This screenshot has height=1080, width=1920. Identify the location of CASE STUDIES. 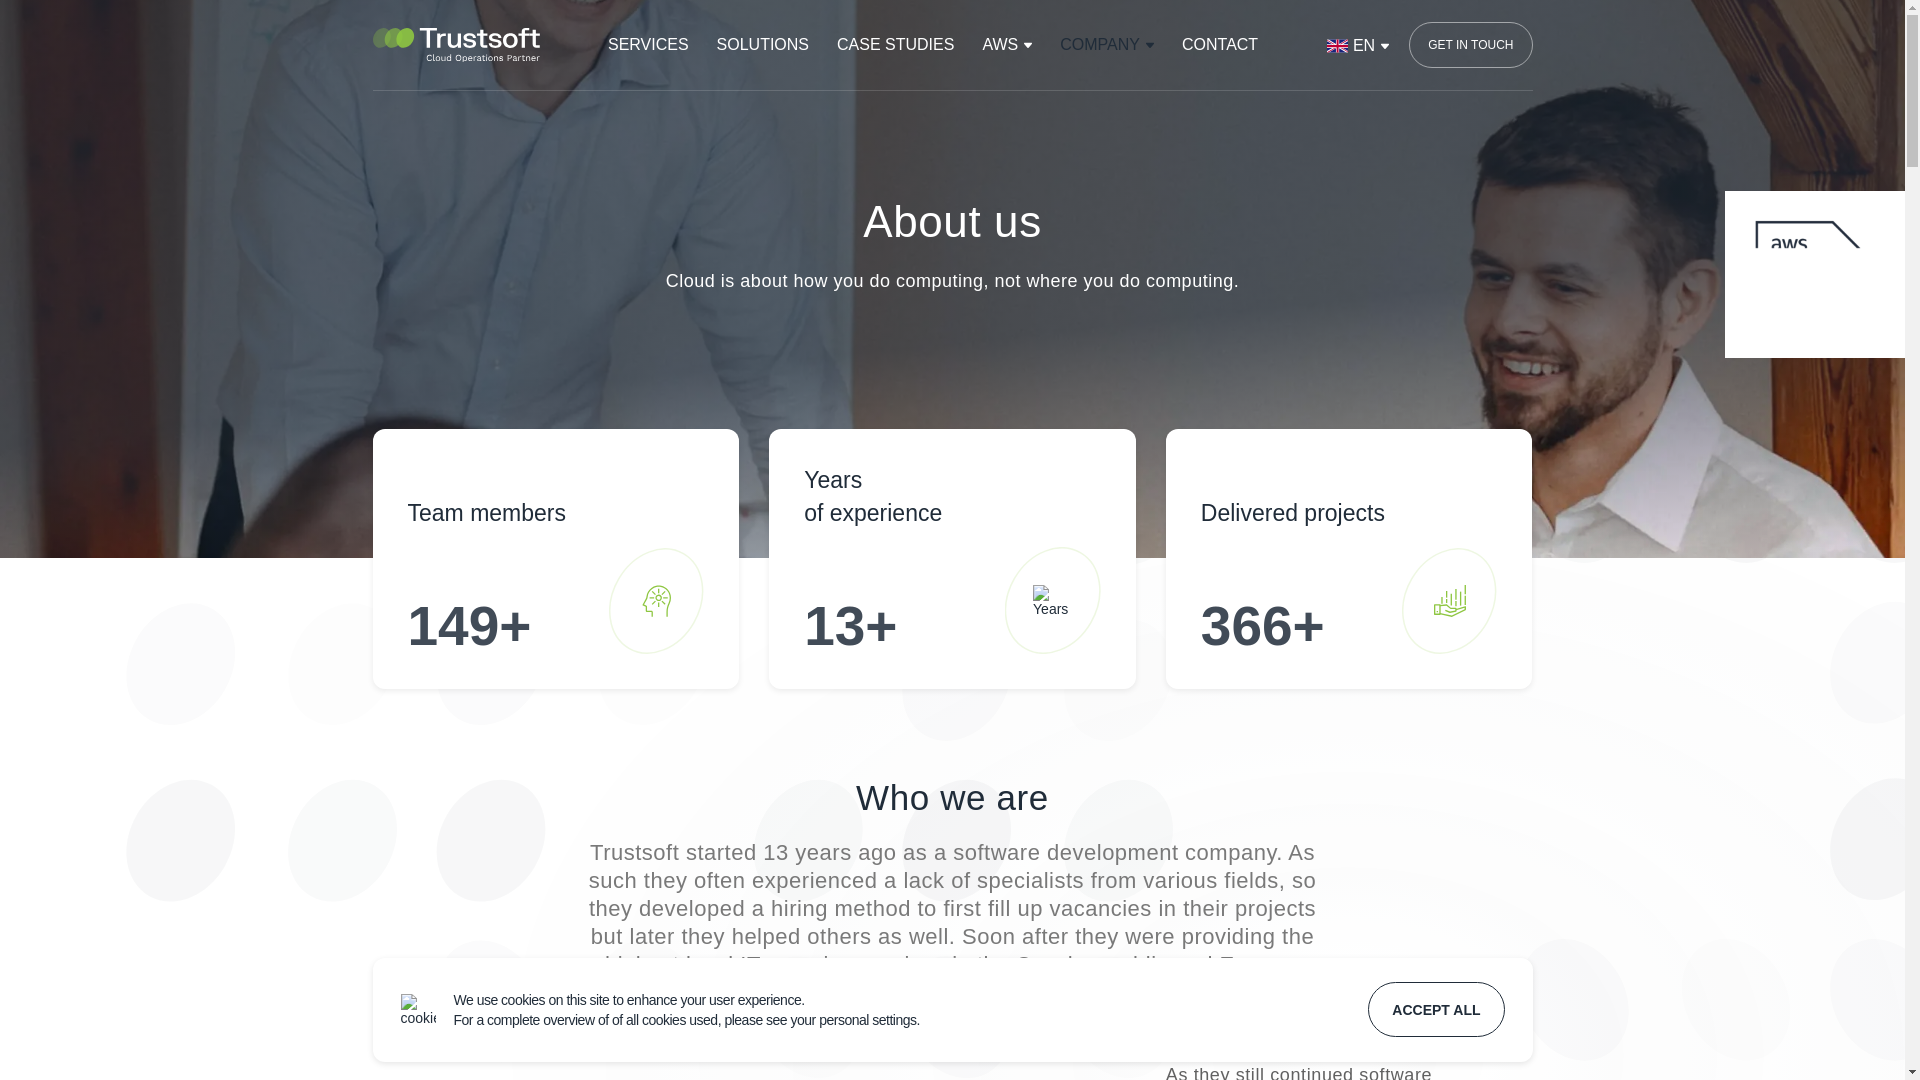
(896, 44).